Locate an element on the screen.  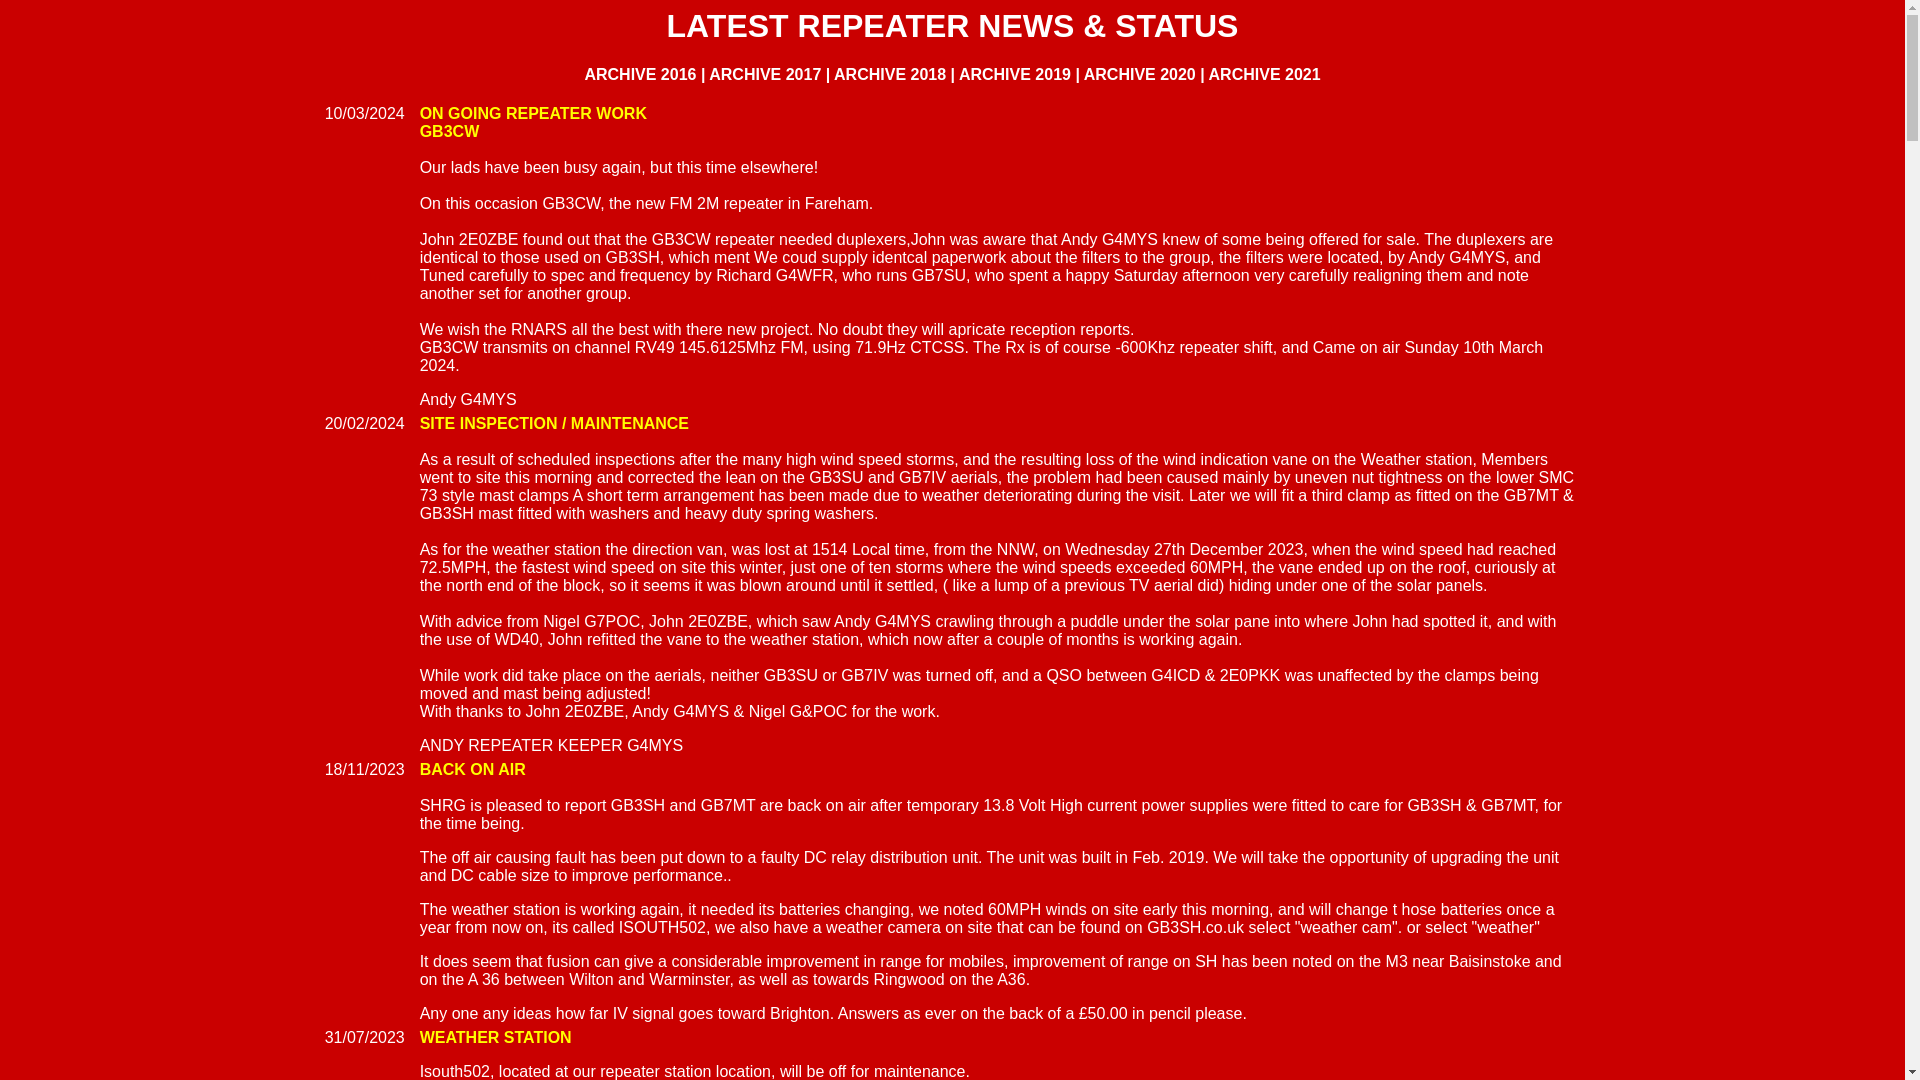
ARCHIVE 2019 is located at coordinates (1014, 74).